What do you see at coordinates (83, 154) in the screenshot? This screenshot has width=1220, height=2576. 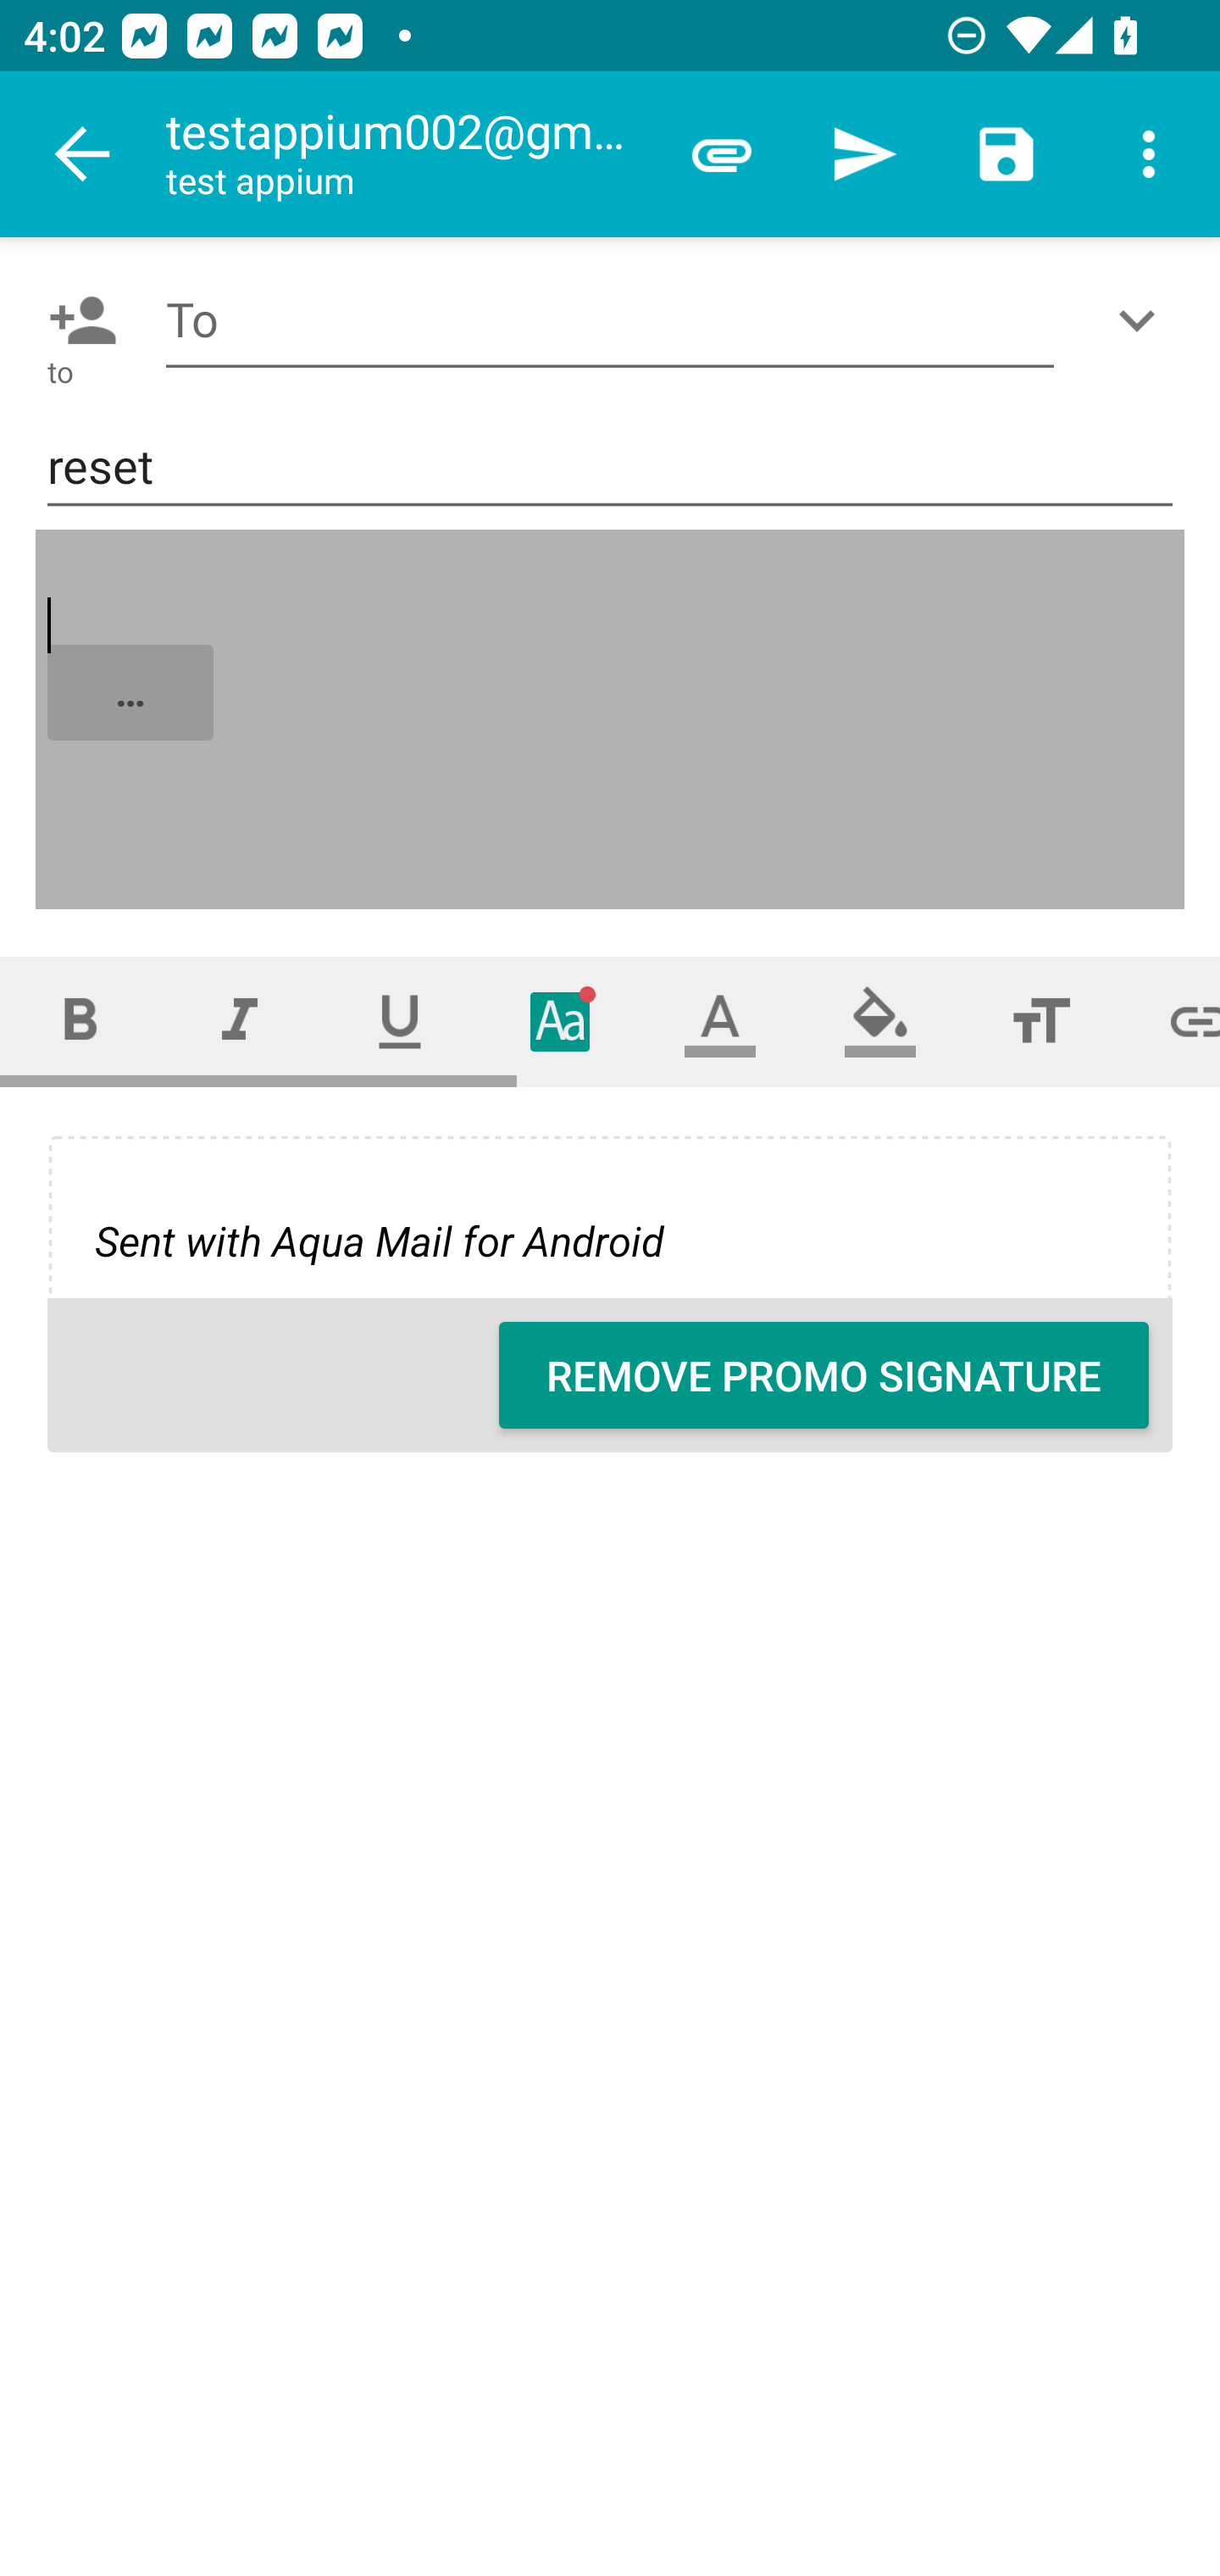 I see `Navigate up` at bounding box center [83, 154].